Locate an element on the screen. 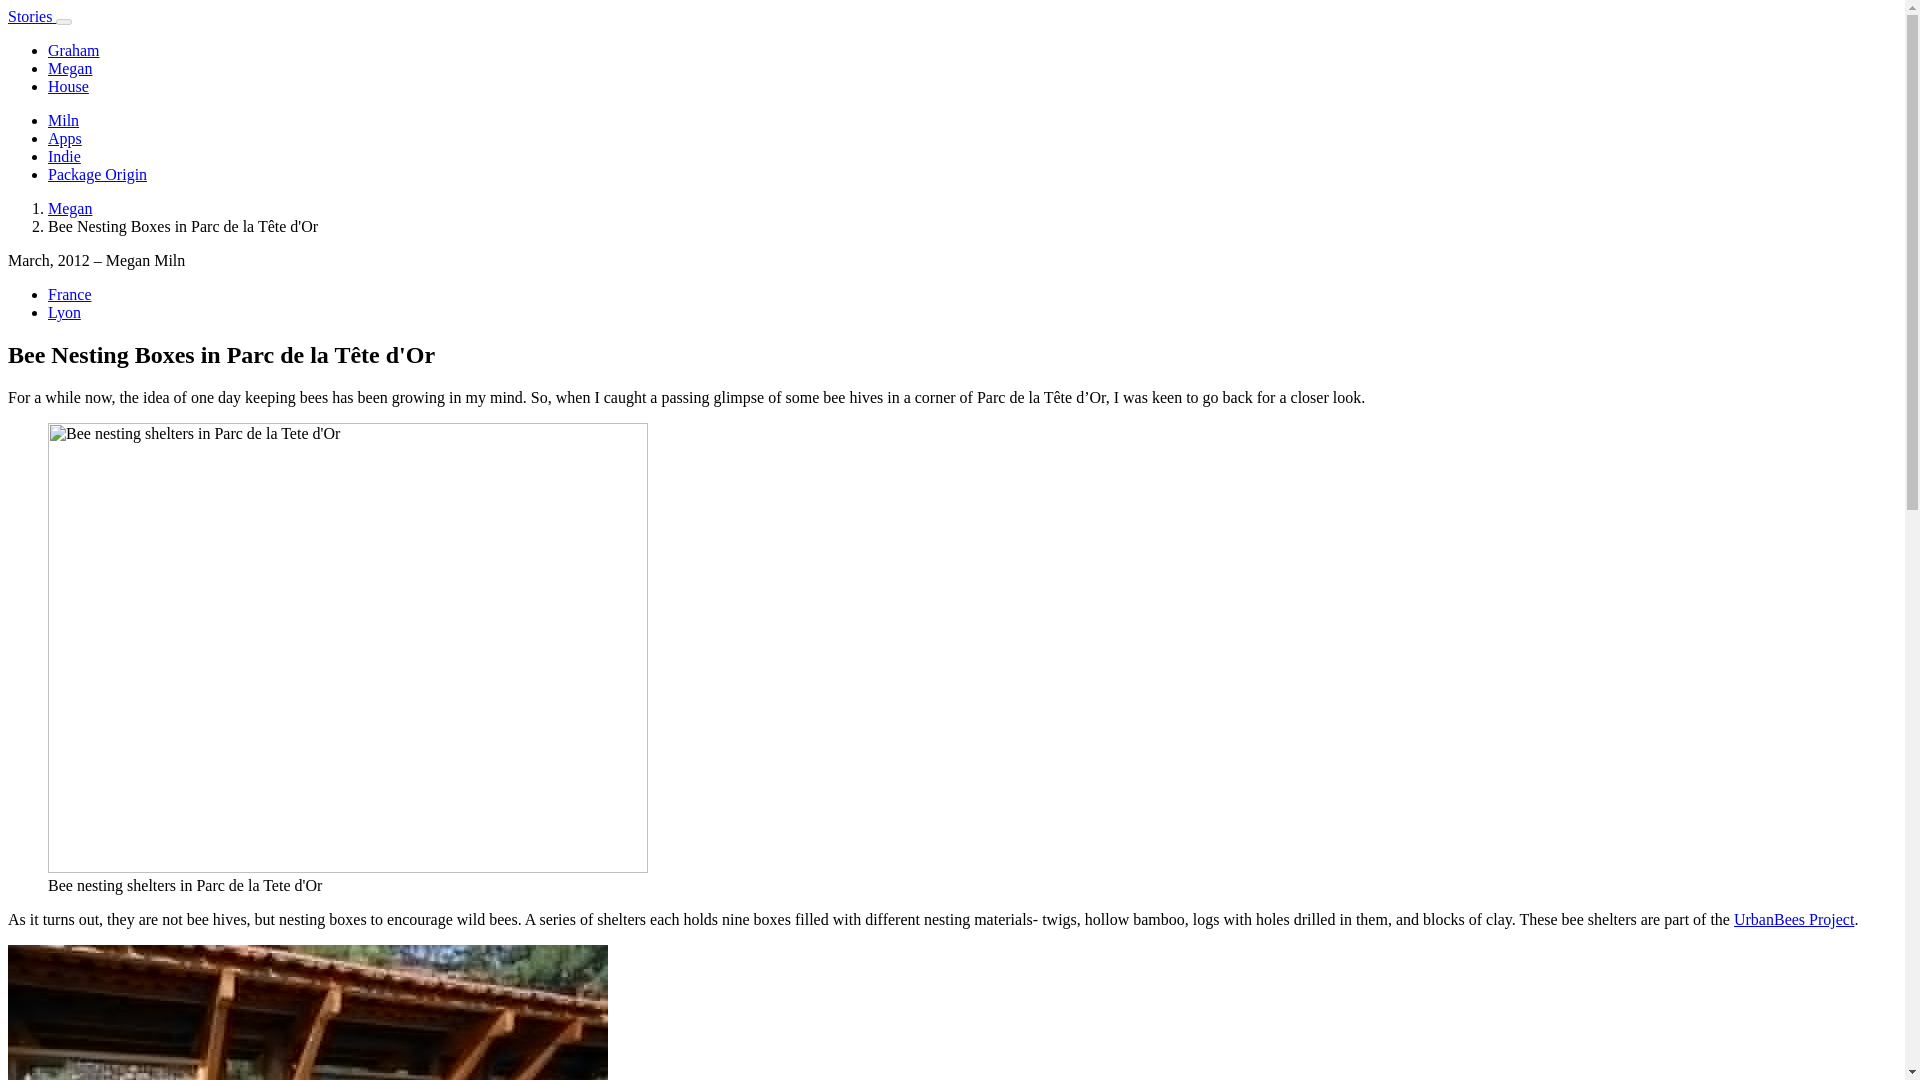 This screenshot has width=1920, height=1080. House is located at coordinates (68, 86).